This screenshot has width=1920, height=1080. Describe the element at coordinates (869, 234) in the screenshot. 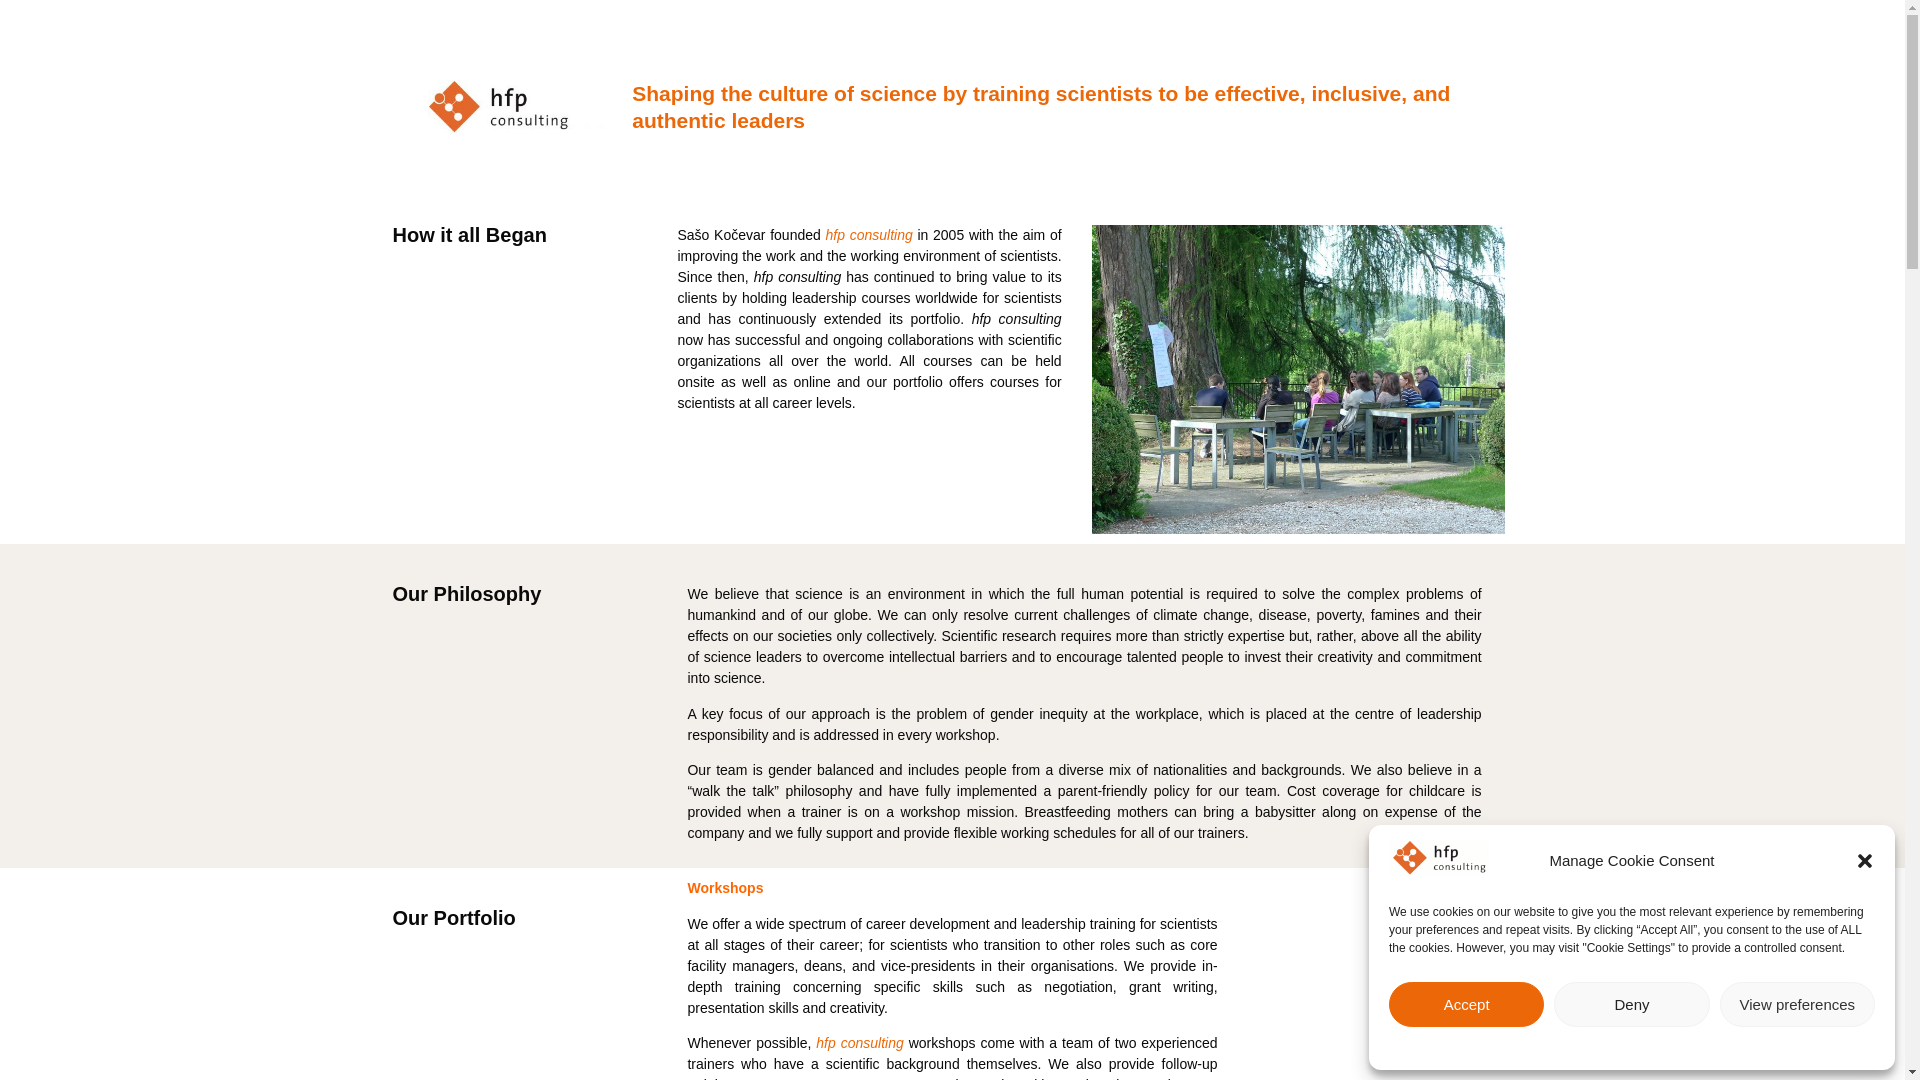

I see `hfp consulting` at that location.